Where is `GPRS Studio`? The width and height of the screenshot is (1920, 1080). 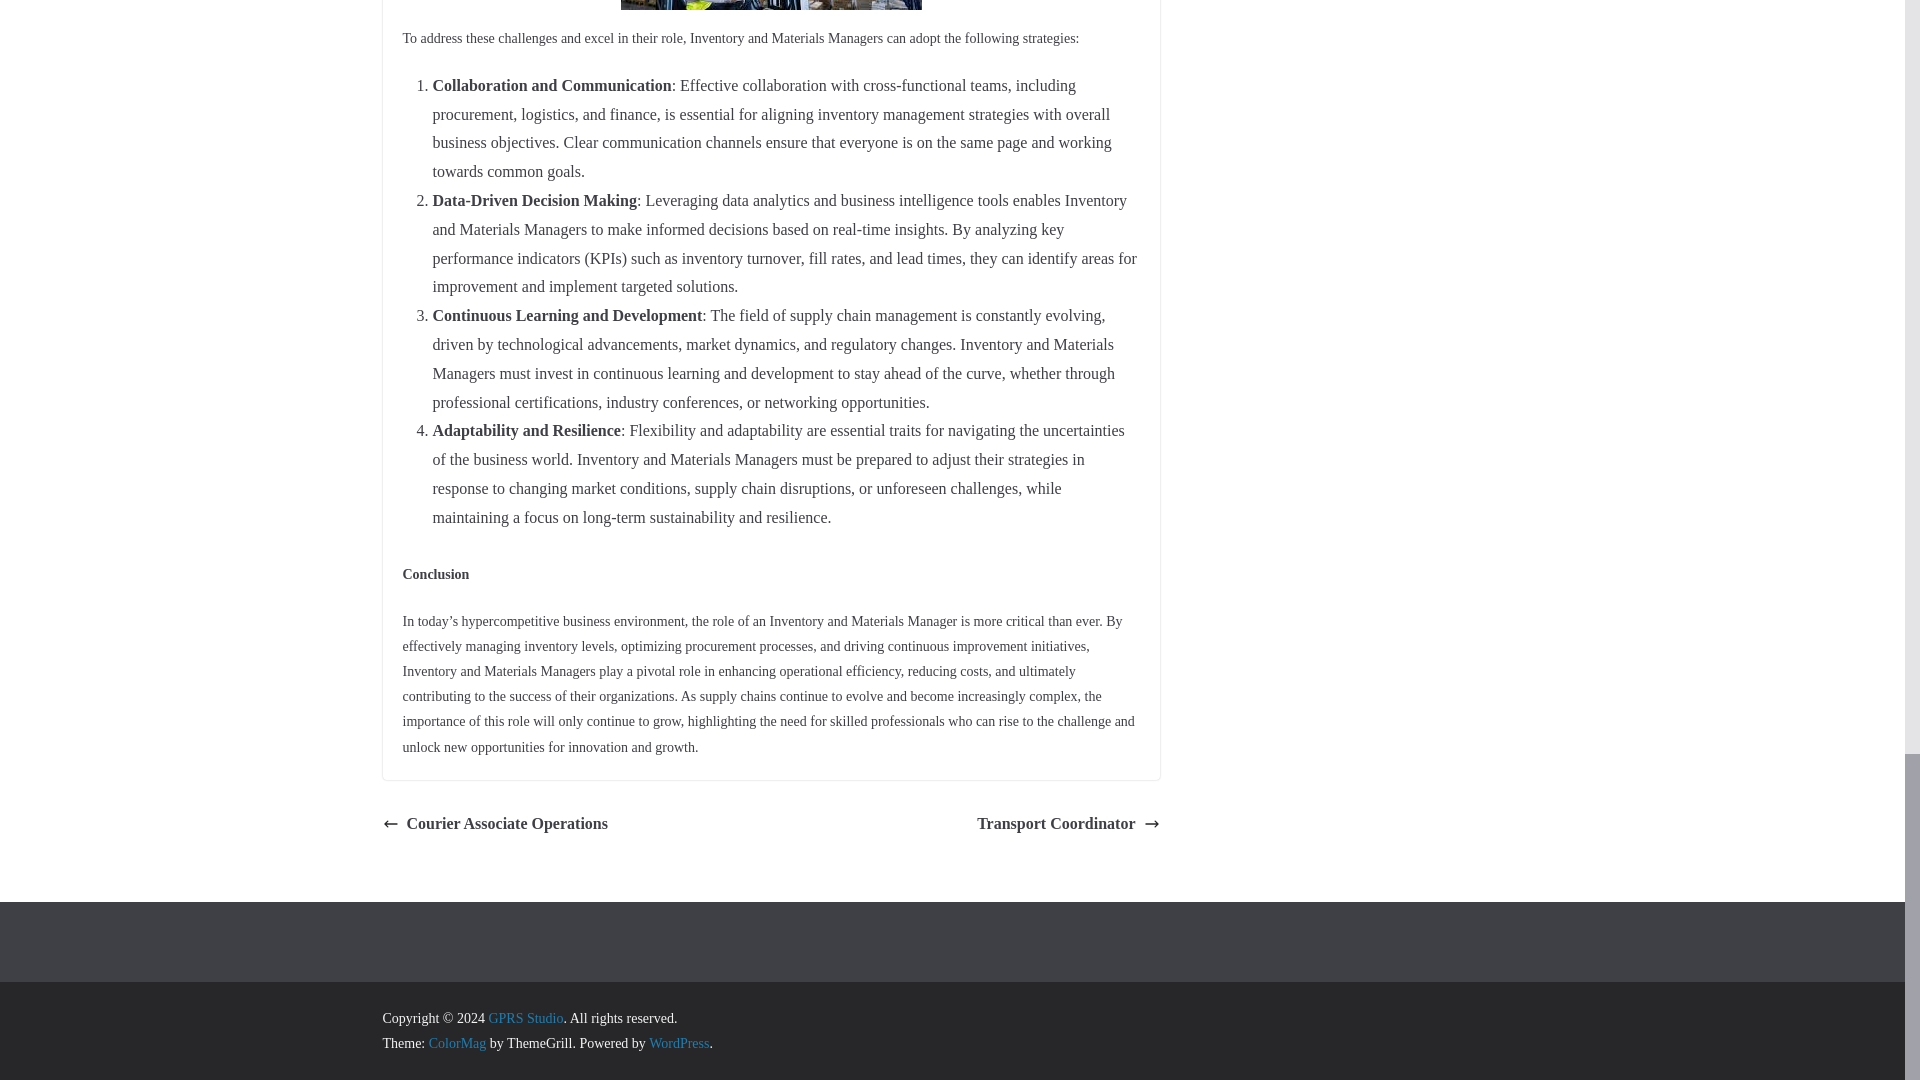
GPRS Studio is located at coordinates (524, 1018).